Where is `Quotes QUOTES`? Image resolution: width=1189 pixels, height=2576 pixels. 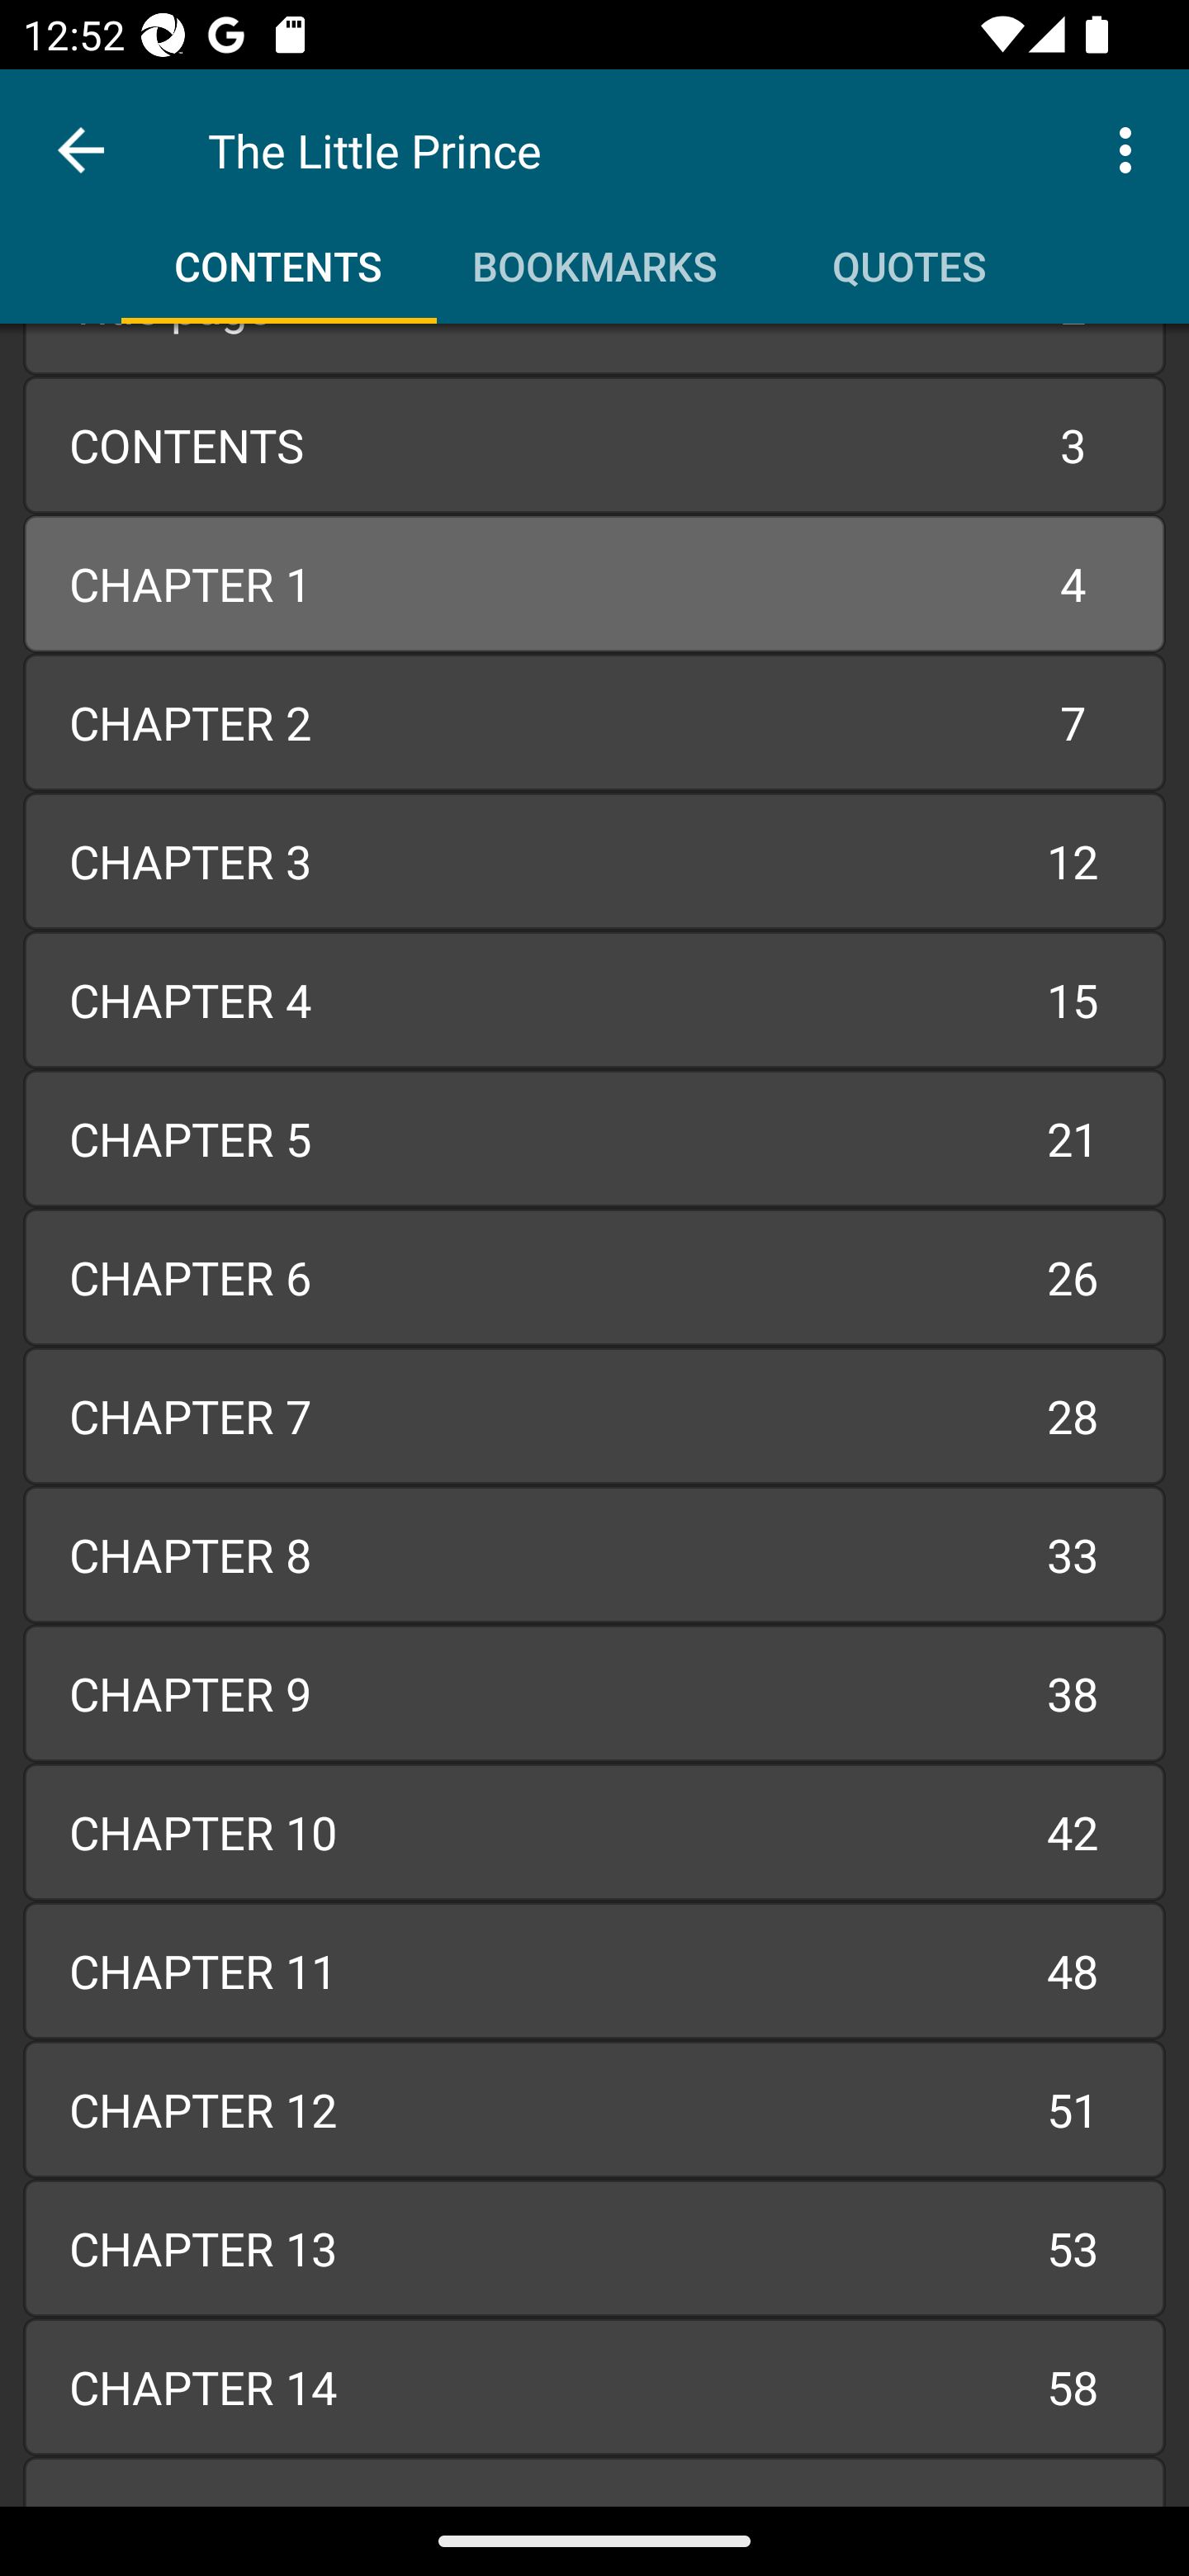
Quotes QUOTES is located at coordinates (910, 254).